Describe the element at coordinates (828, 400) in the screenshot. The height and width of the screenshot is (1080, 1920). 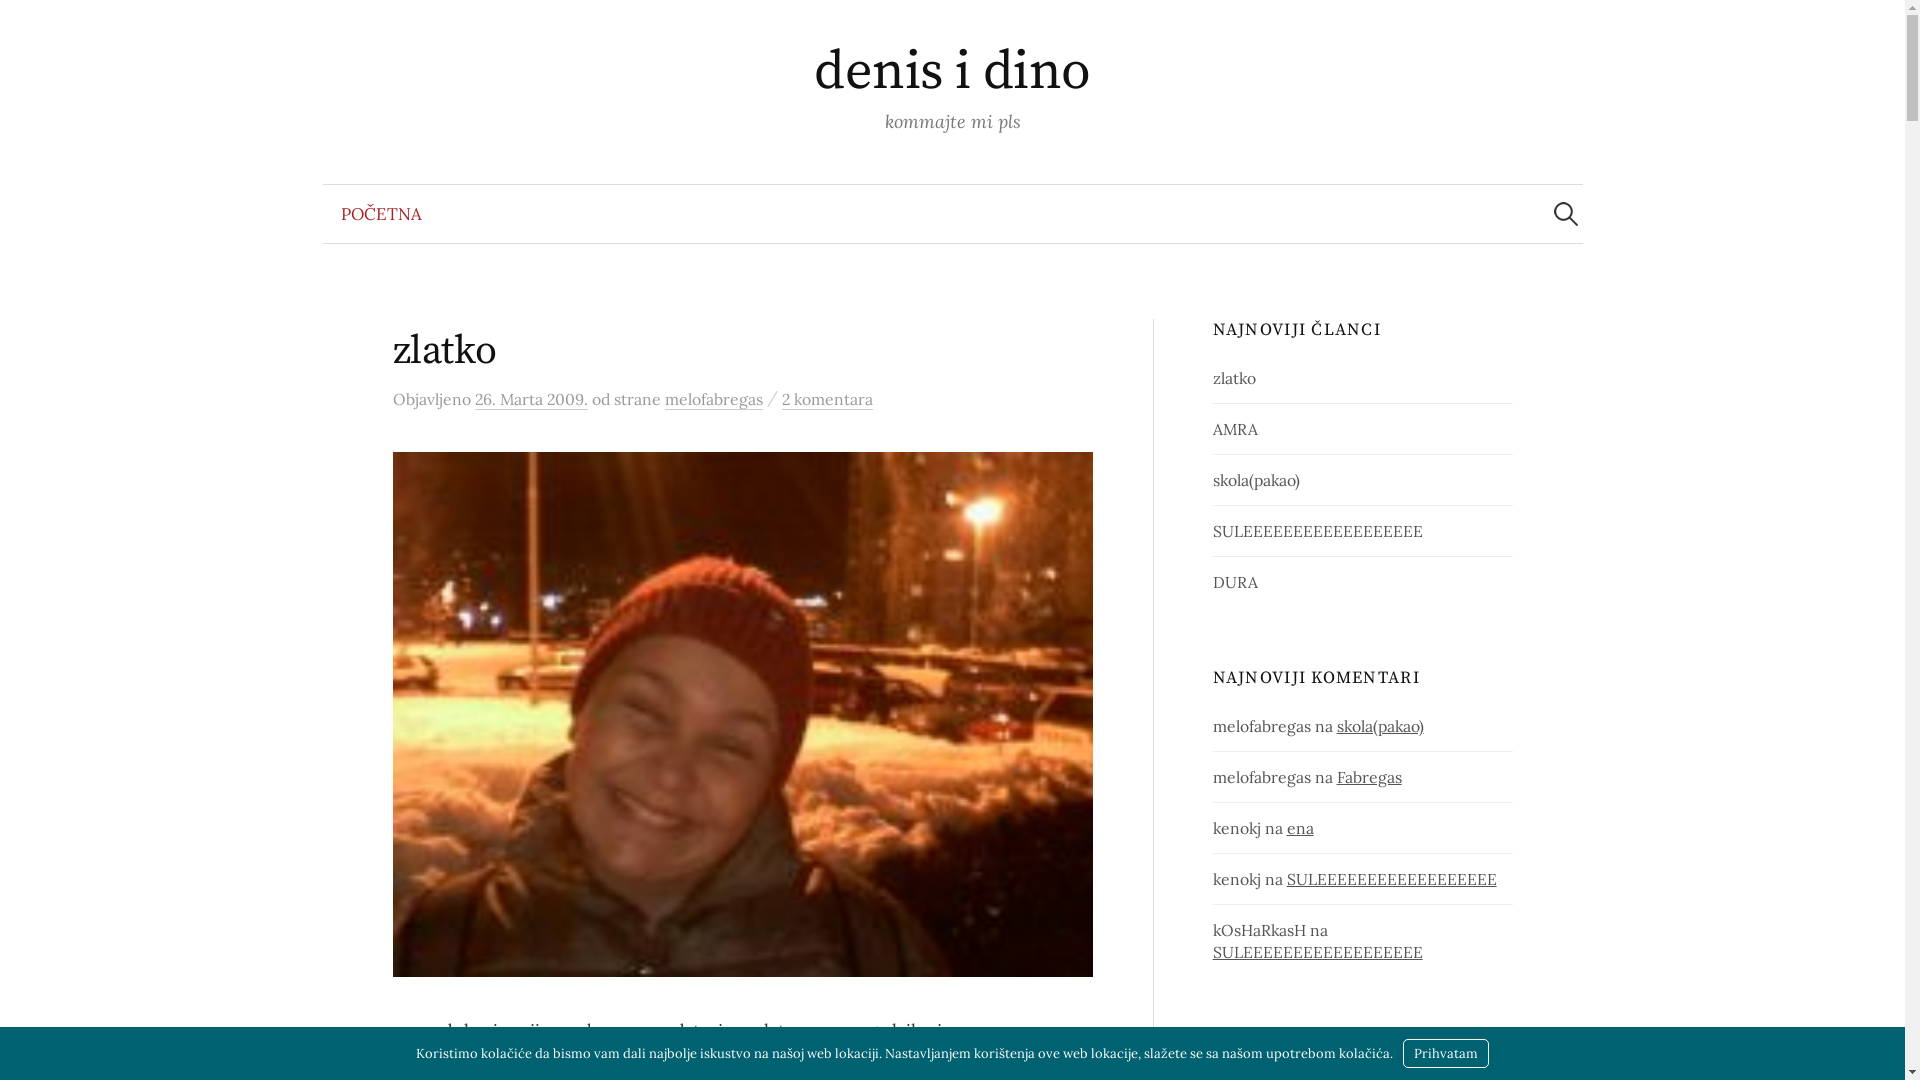
I see `2 komentara
za zlatko` at that location.